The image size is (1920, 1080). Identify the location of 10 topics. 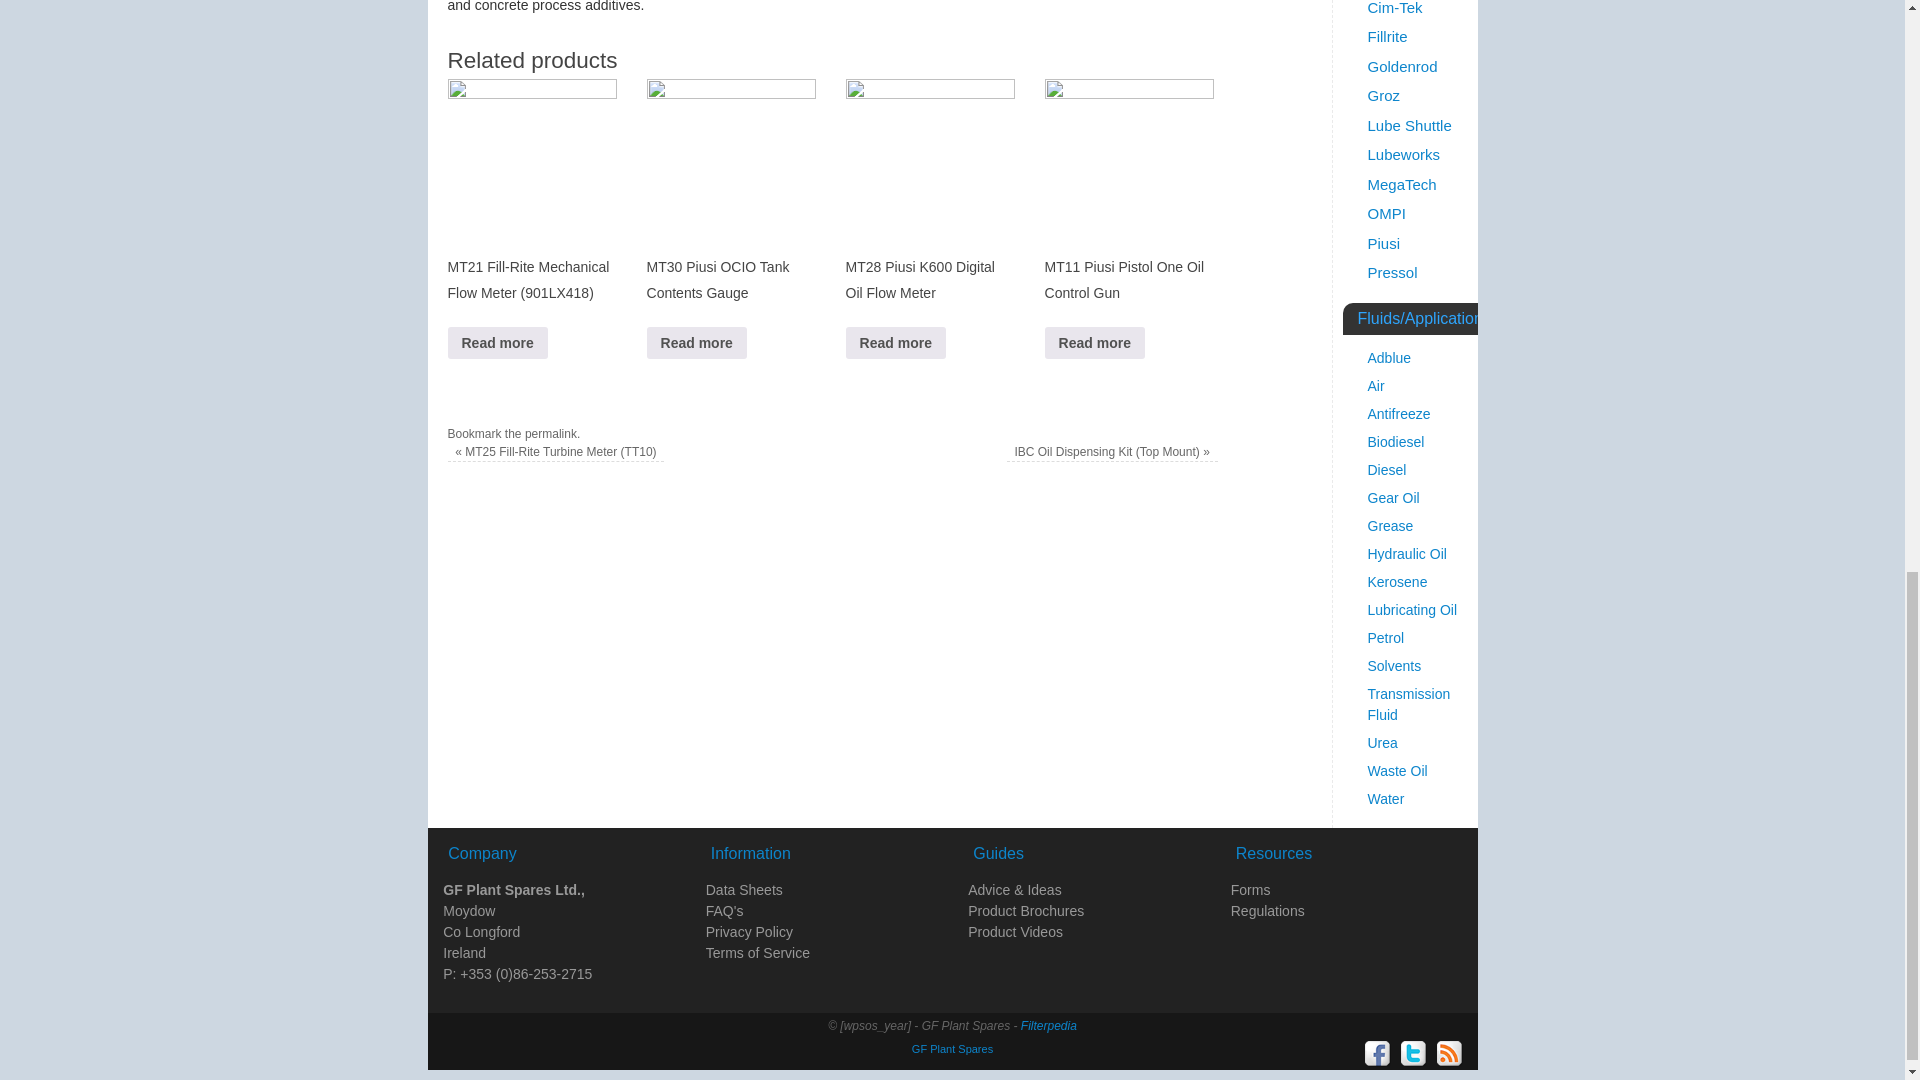
(1404, 154).